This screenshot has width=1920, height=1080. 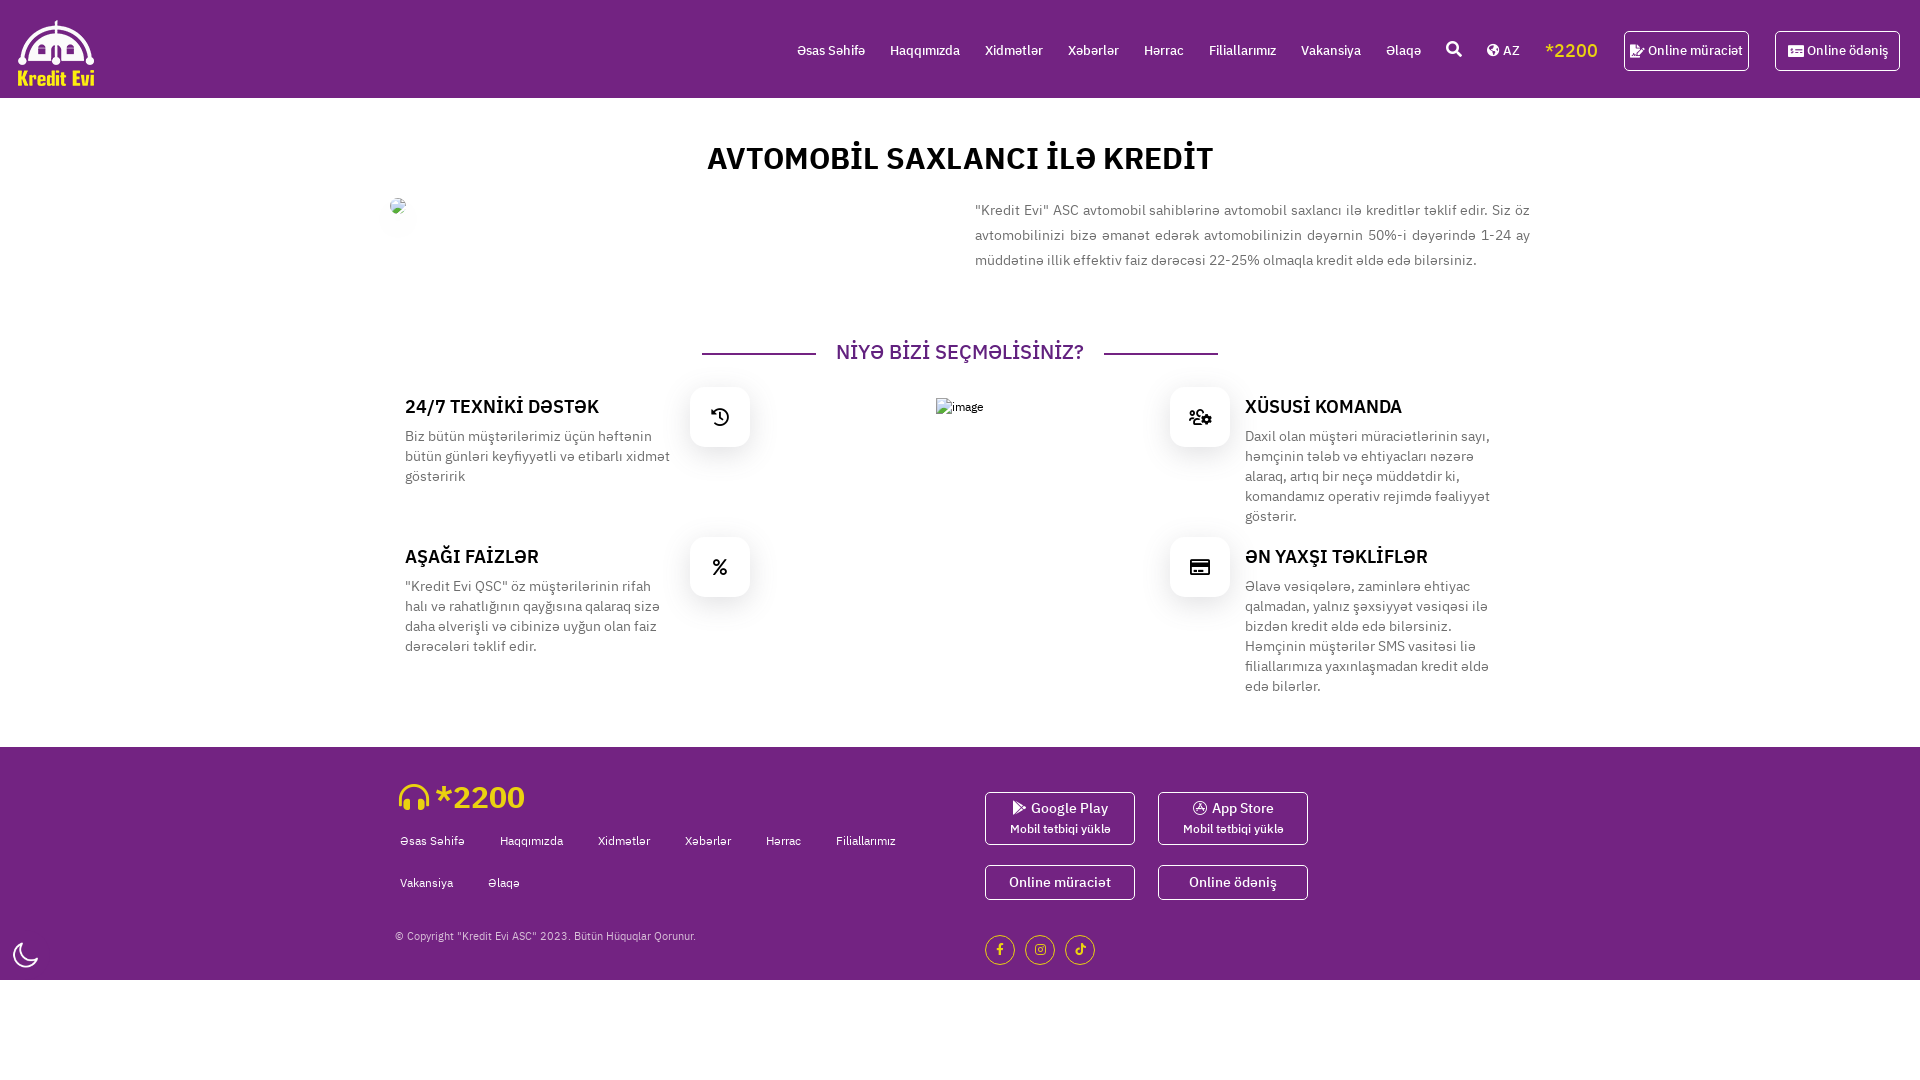 What do you see at coordinates (1572, 51) in the screenshot?
I see `*2200` at bounding box center [1572, 51].